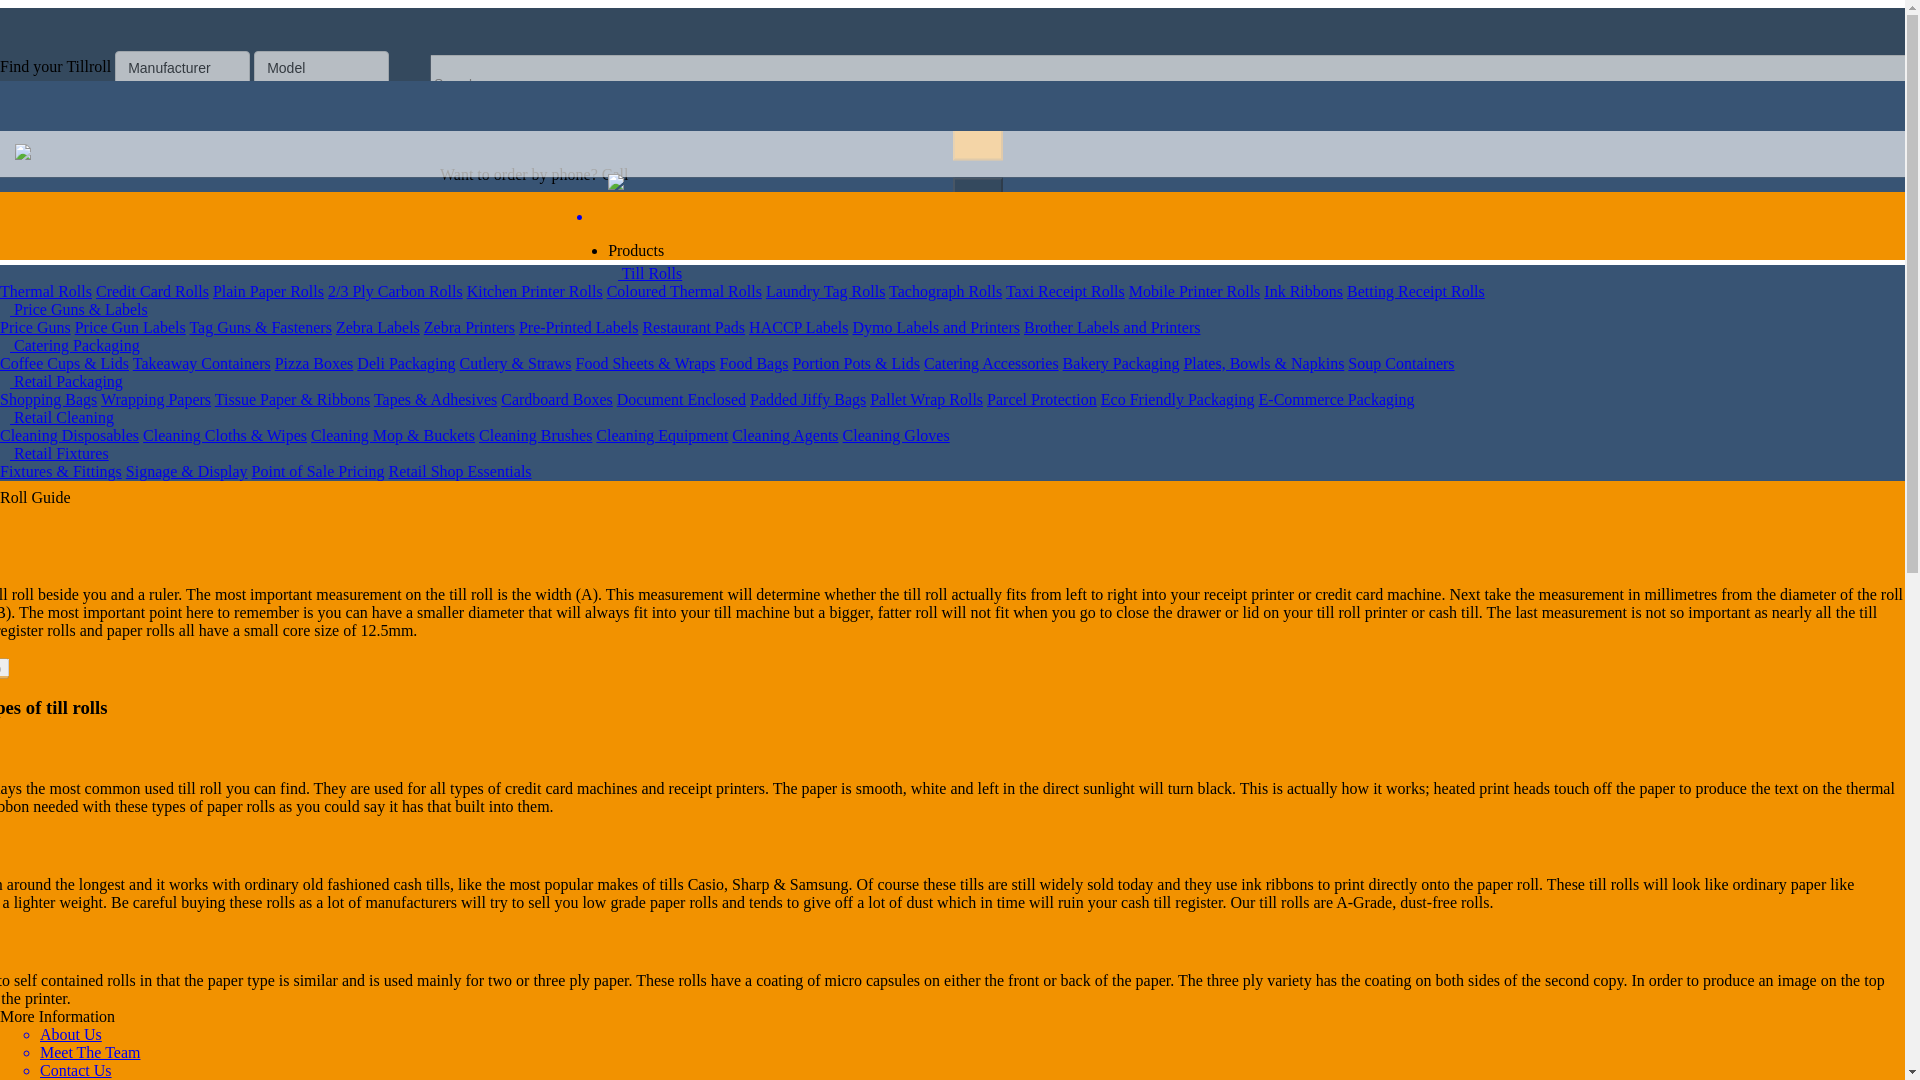  What do you see at coordinates (778, 392) in the screenshot?
I see `Food Bags` at bounding box center [778, 392].